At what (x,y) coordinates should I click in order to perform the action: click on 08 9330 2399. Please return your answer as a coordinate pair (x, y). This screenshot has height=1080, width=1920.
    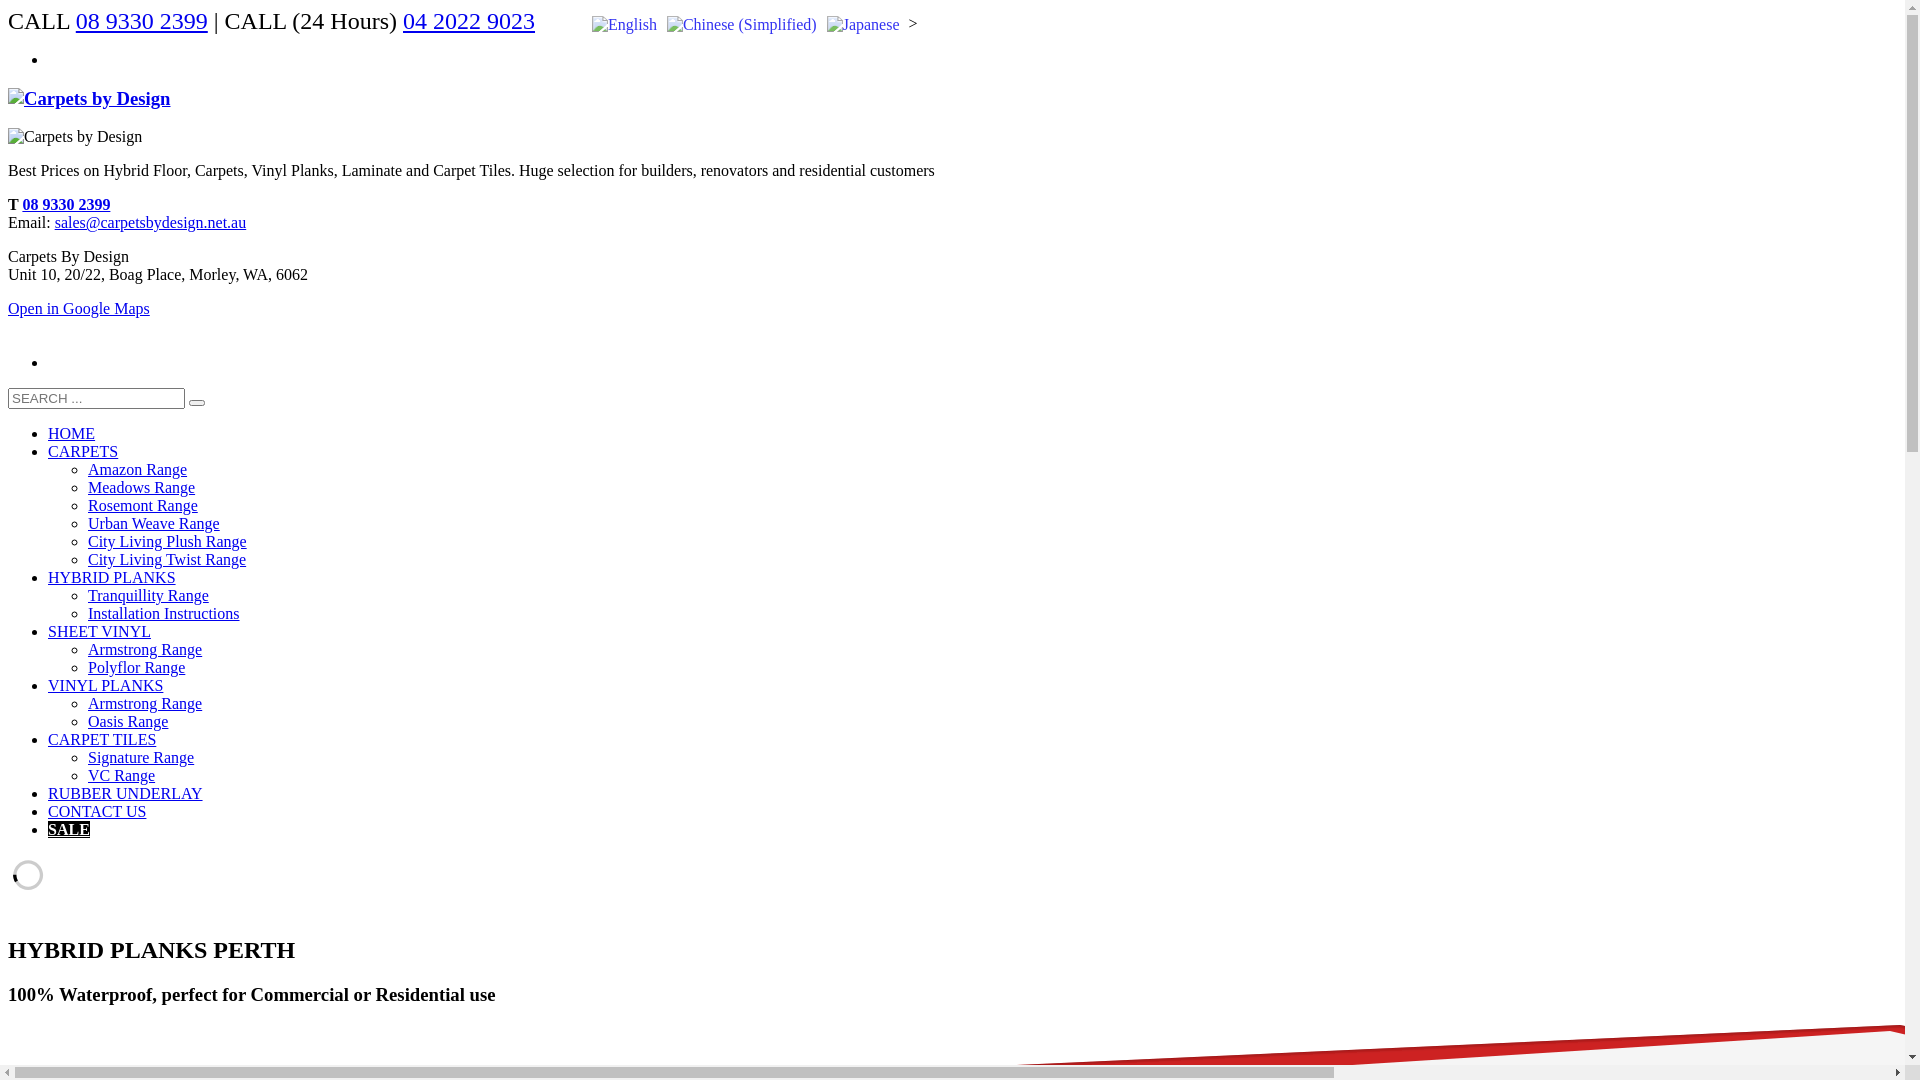
    Looking at the image, I should click on (66, 204).